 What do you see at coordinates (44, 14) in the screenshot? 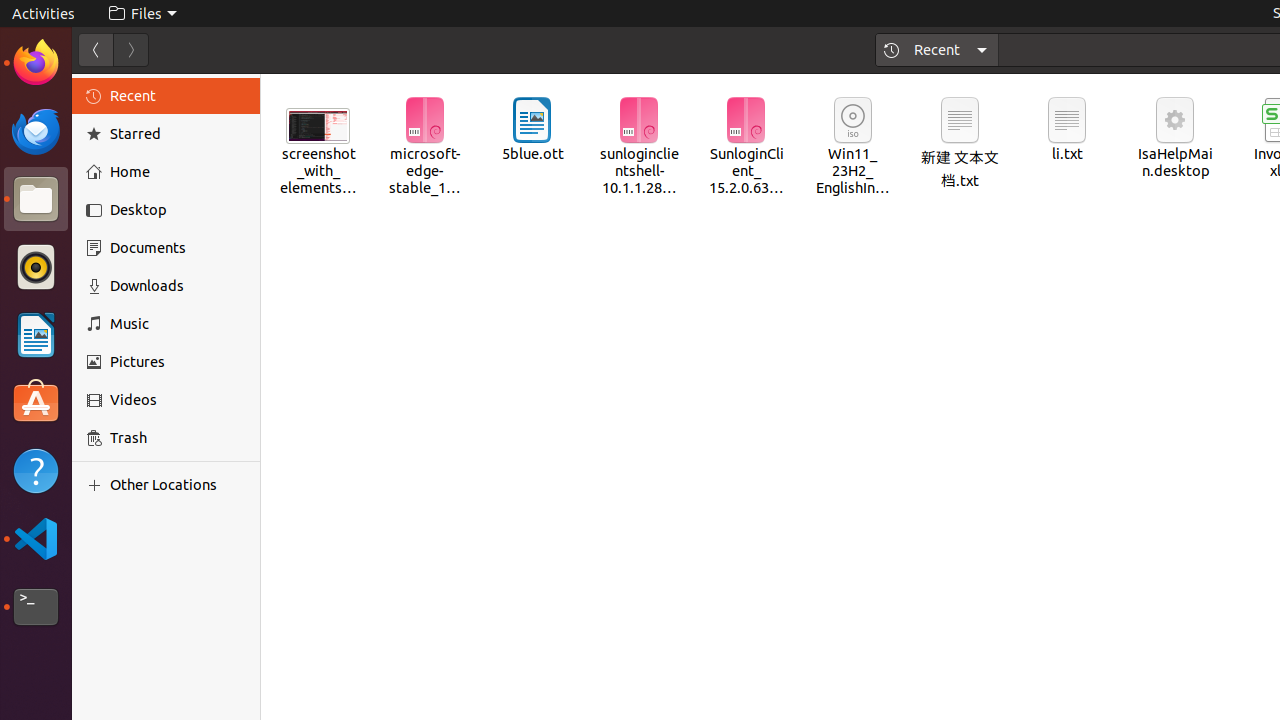
I see `Activities` at bounding box center [44, 14].